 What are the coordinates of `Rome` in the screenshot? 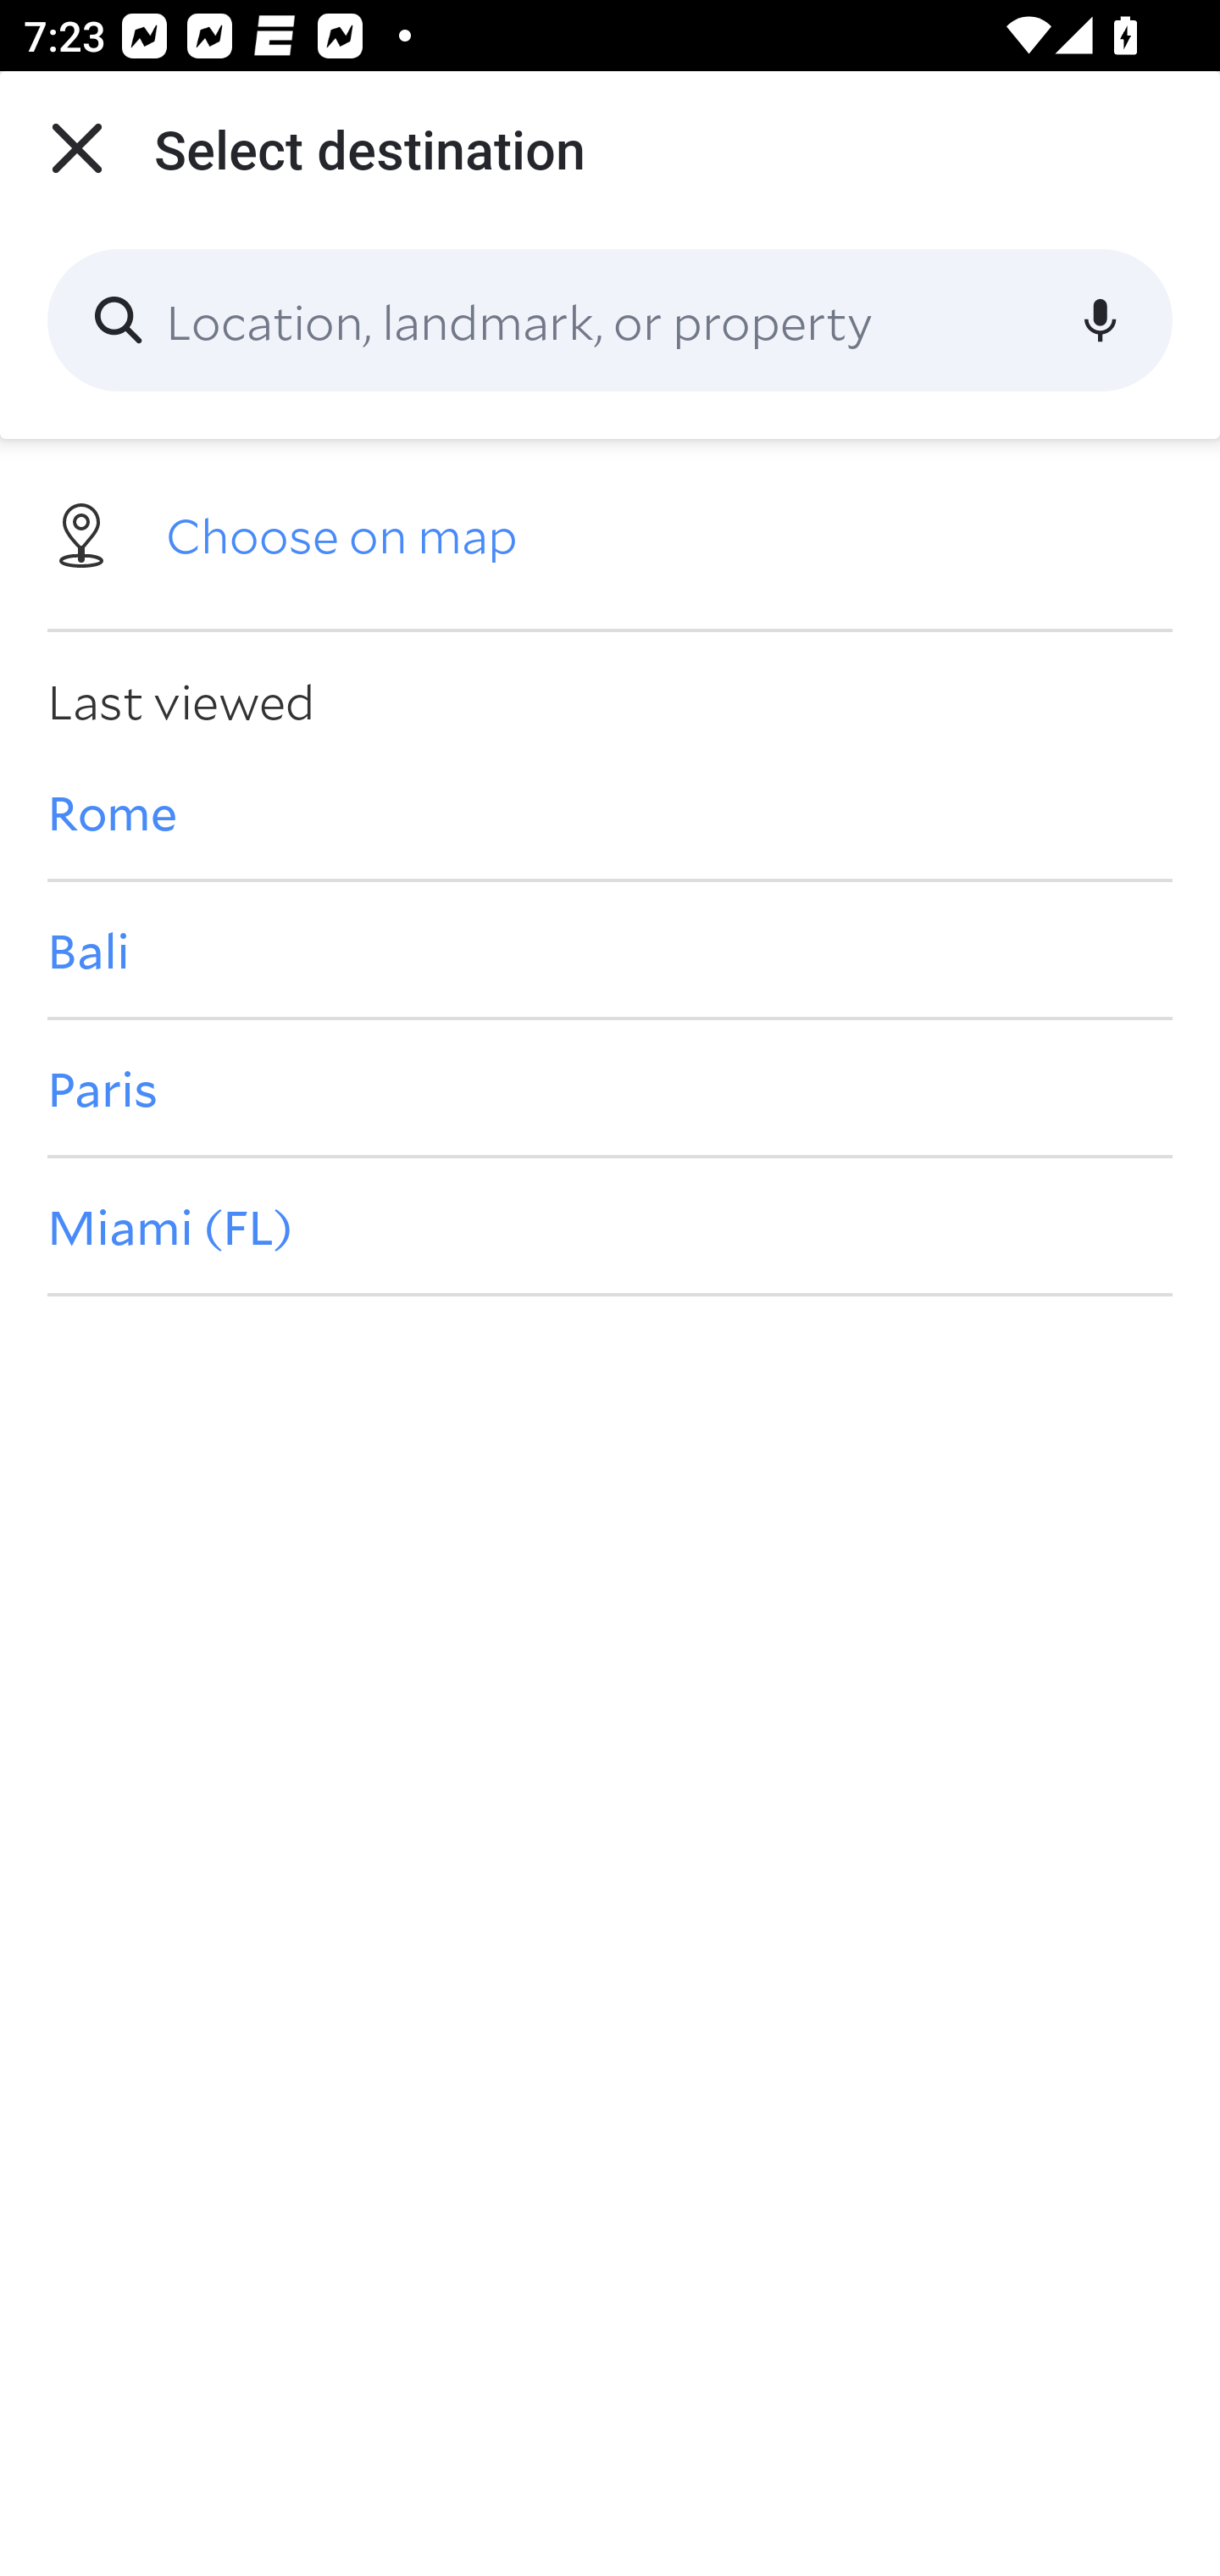 It's located at (610, 811).